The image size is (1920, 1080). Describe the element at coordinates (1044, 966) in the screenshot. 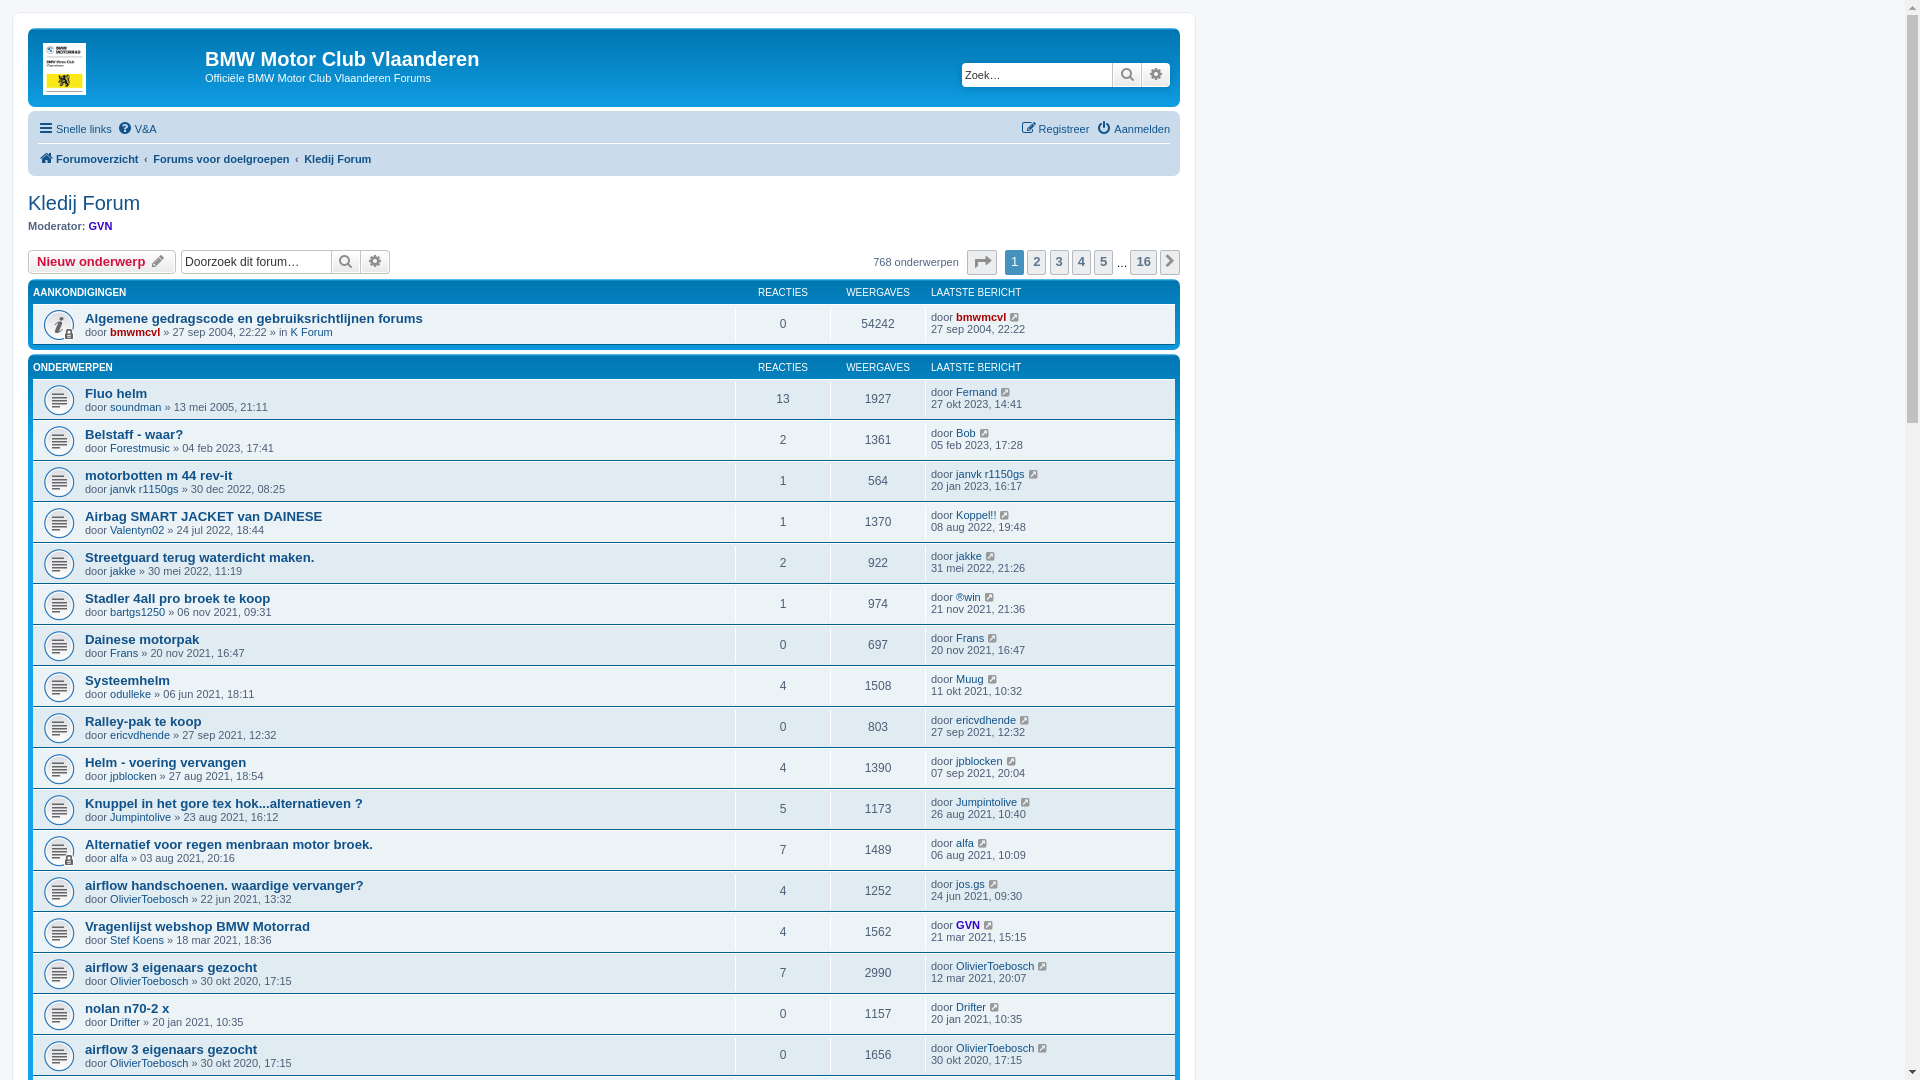

I see `Ga naar laatste bericht` at that location.